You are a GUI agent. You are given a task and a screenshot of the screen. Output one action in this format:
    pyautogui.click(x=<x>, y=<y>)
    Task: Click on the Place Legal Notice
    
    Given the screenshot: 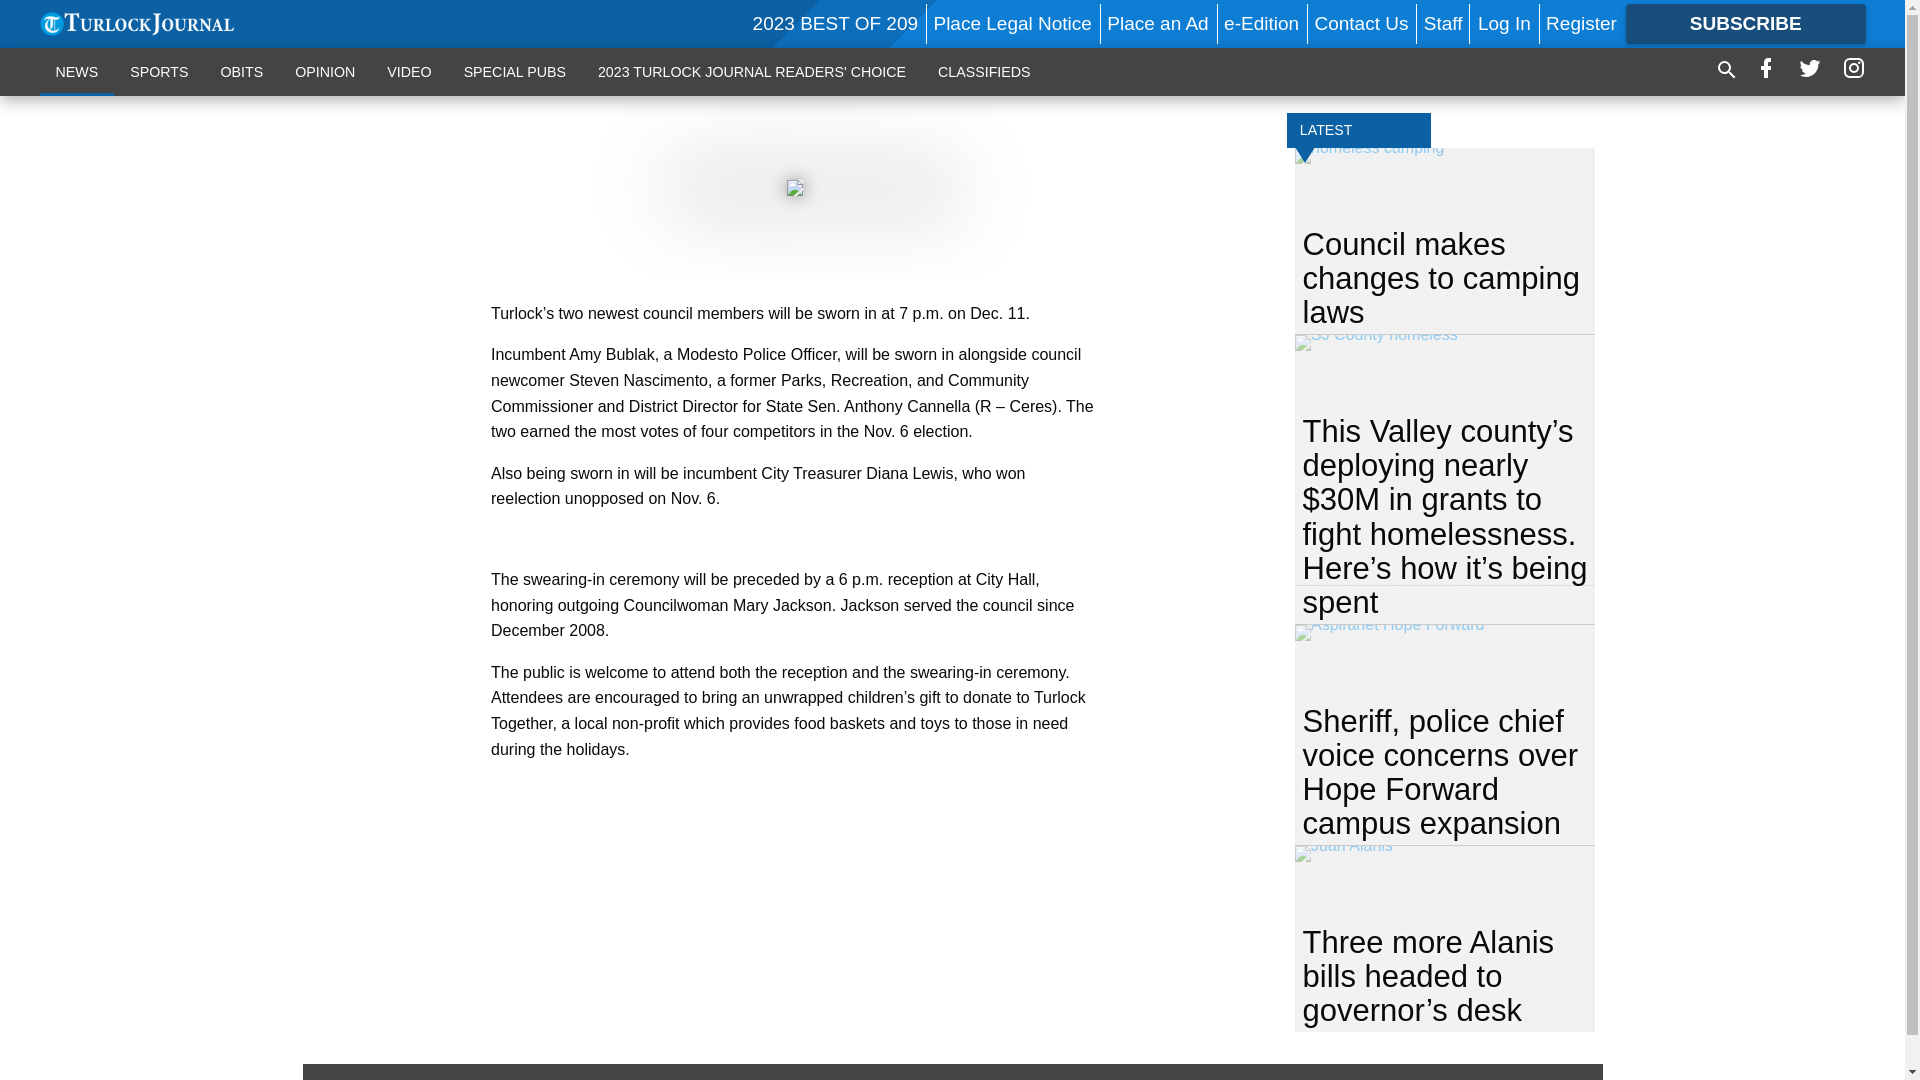 What is the action you would take?
    pyautogui.click(x=1012, y=23)
    